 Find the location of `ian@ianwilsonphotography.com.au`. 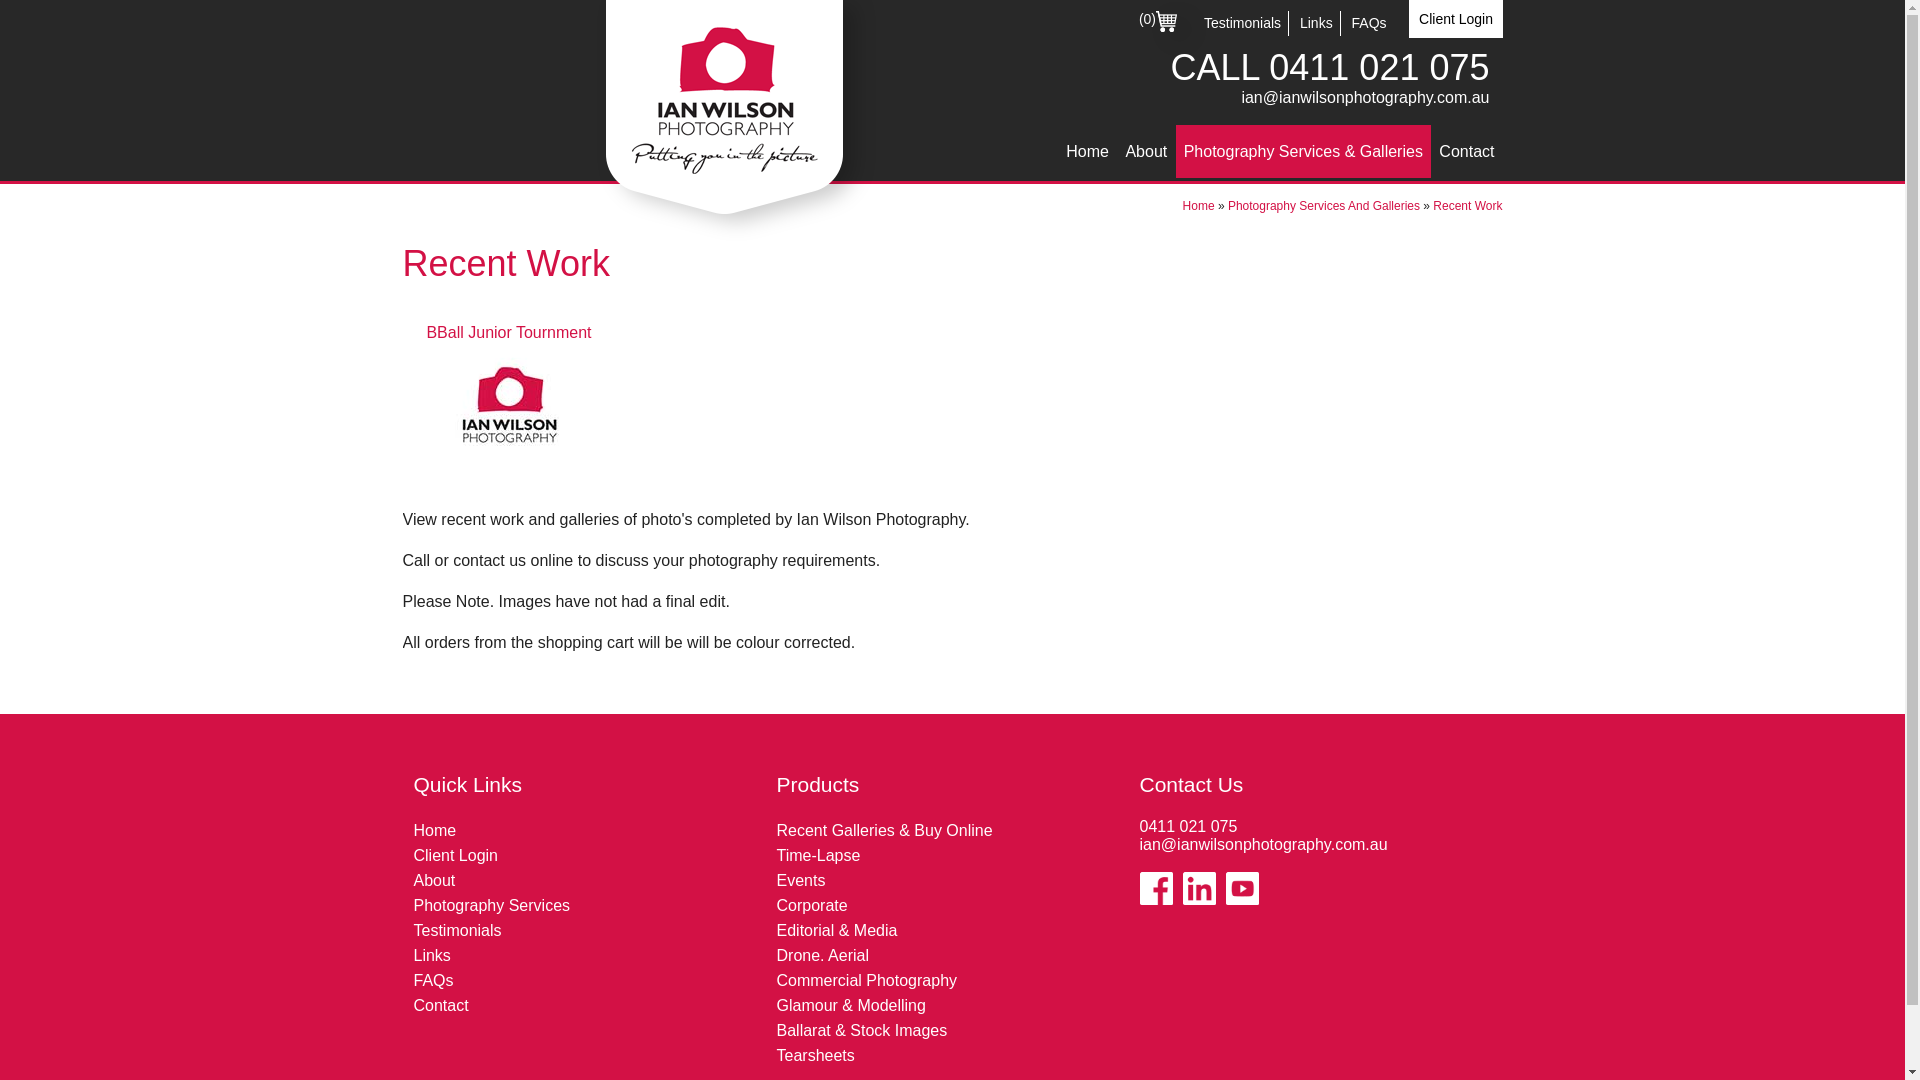

ian@ianwilsonphotography.com.au is located at coordinates (1264, 844).